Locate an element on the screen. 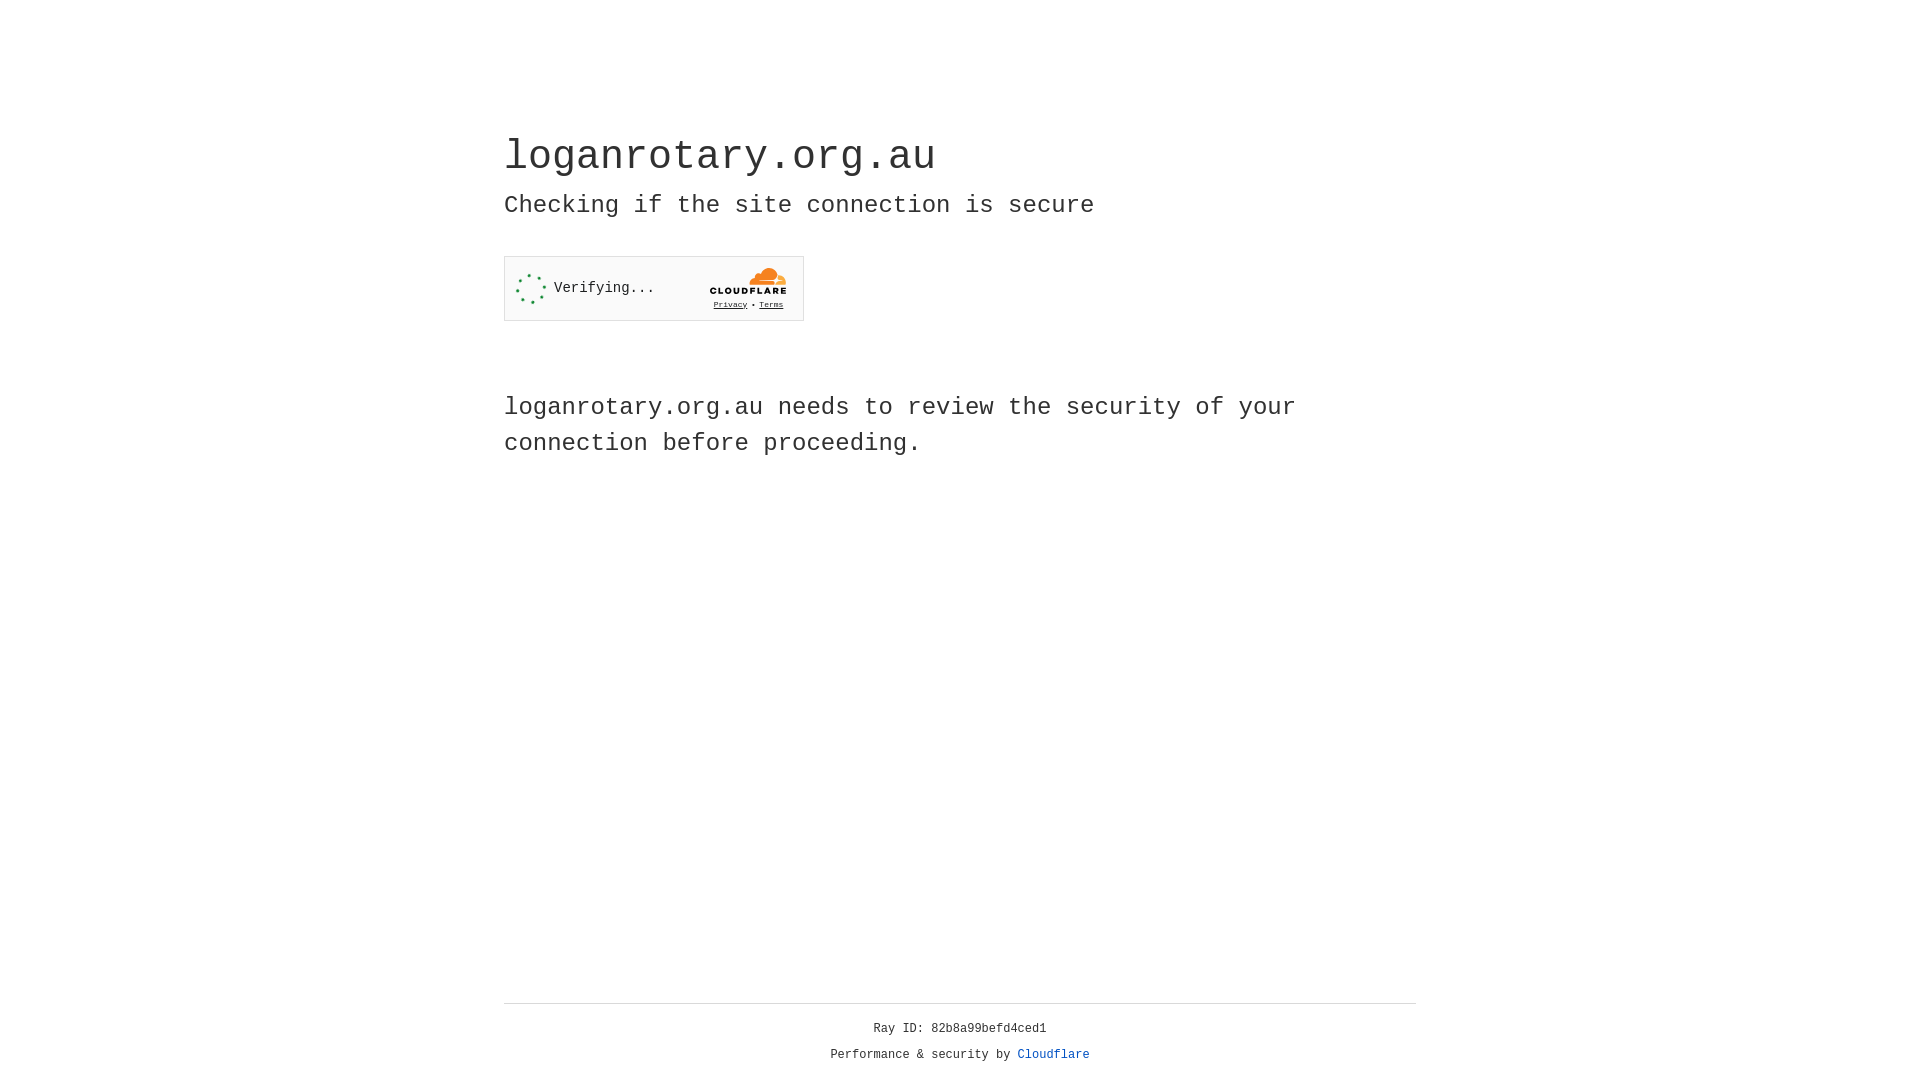 This screenshot has height=1080, width=1920. Widget containing a Cloudflare security challenge is located at coordinates (654, 288).